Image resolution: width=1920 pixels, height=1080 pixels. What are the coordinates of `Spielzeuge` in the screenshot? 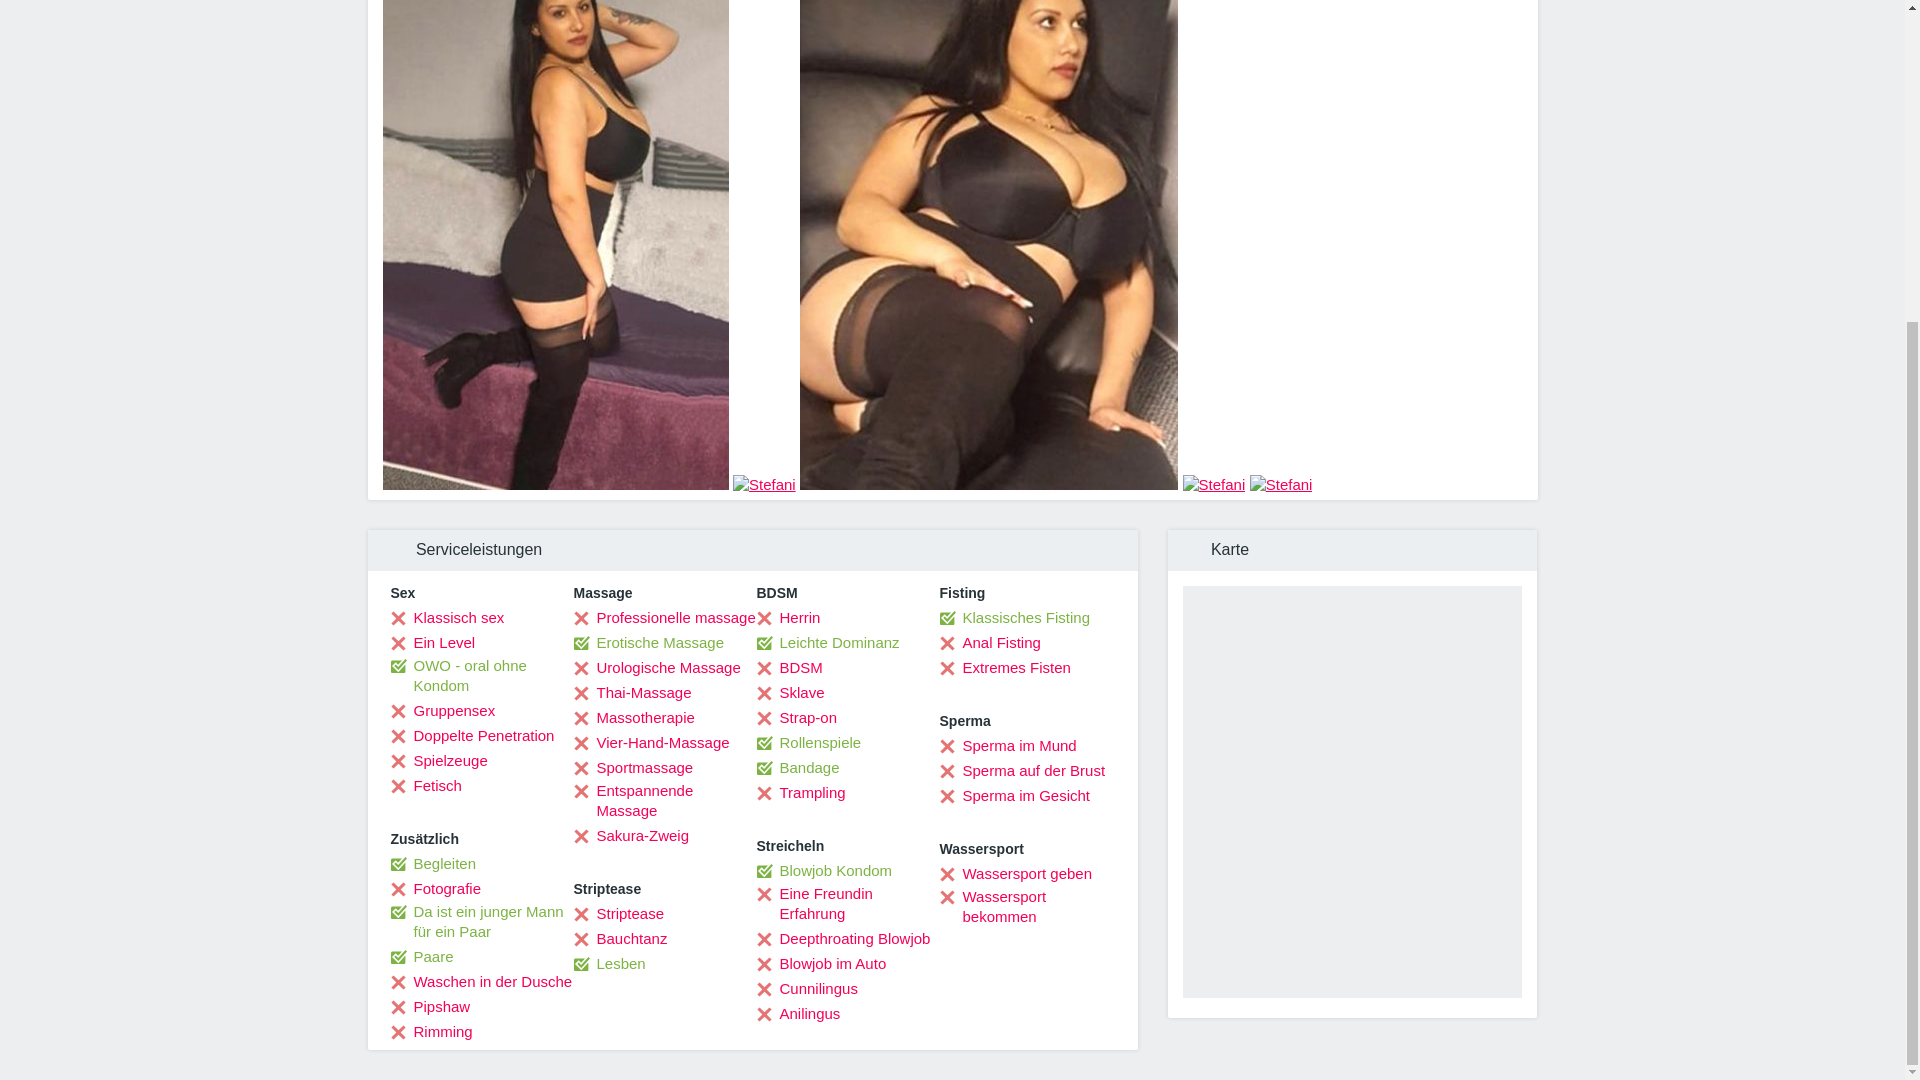 It's located at (438, 760).